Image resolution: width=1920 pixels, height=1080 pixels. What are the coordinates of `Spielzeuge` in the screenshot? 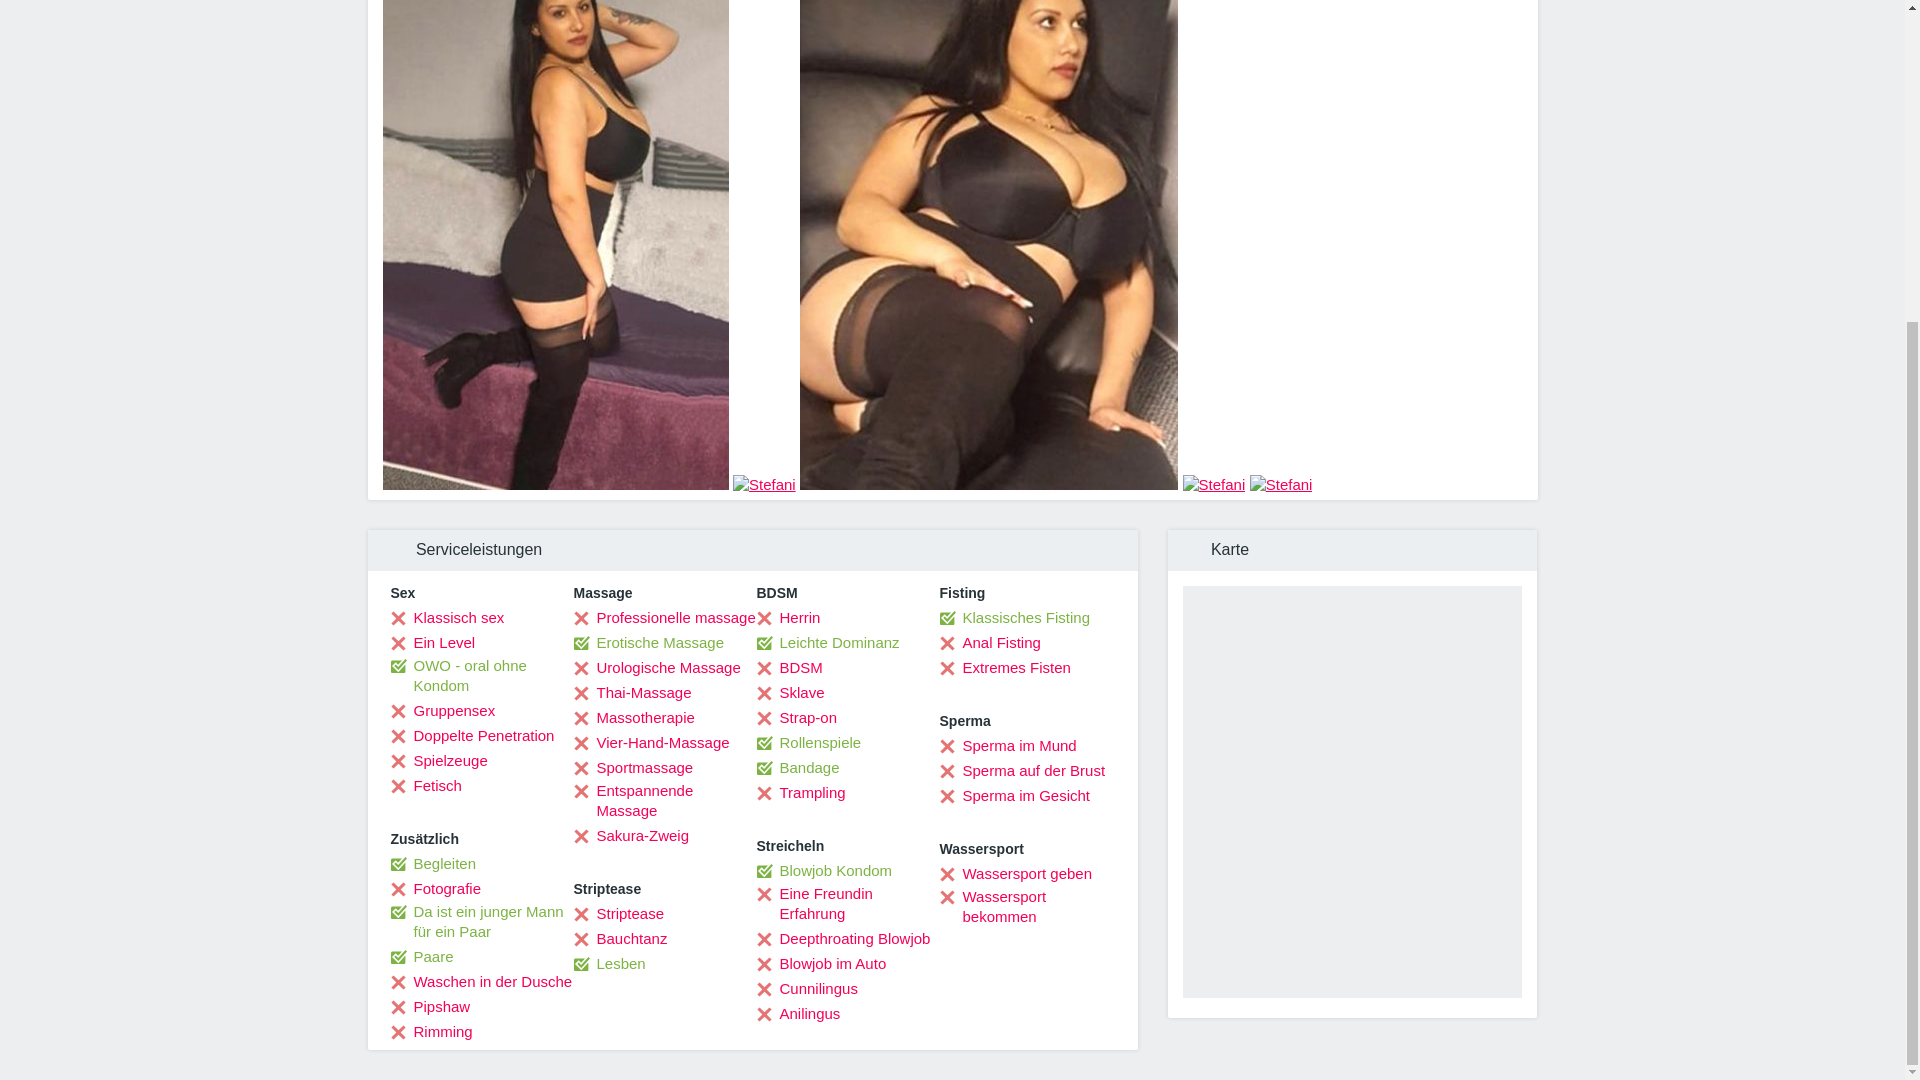 It's located at (438, 760).